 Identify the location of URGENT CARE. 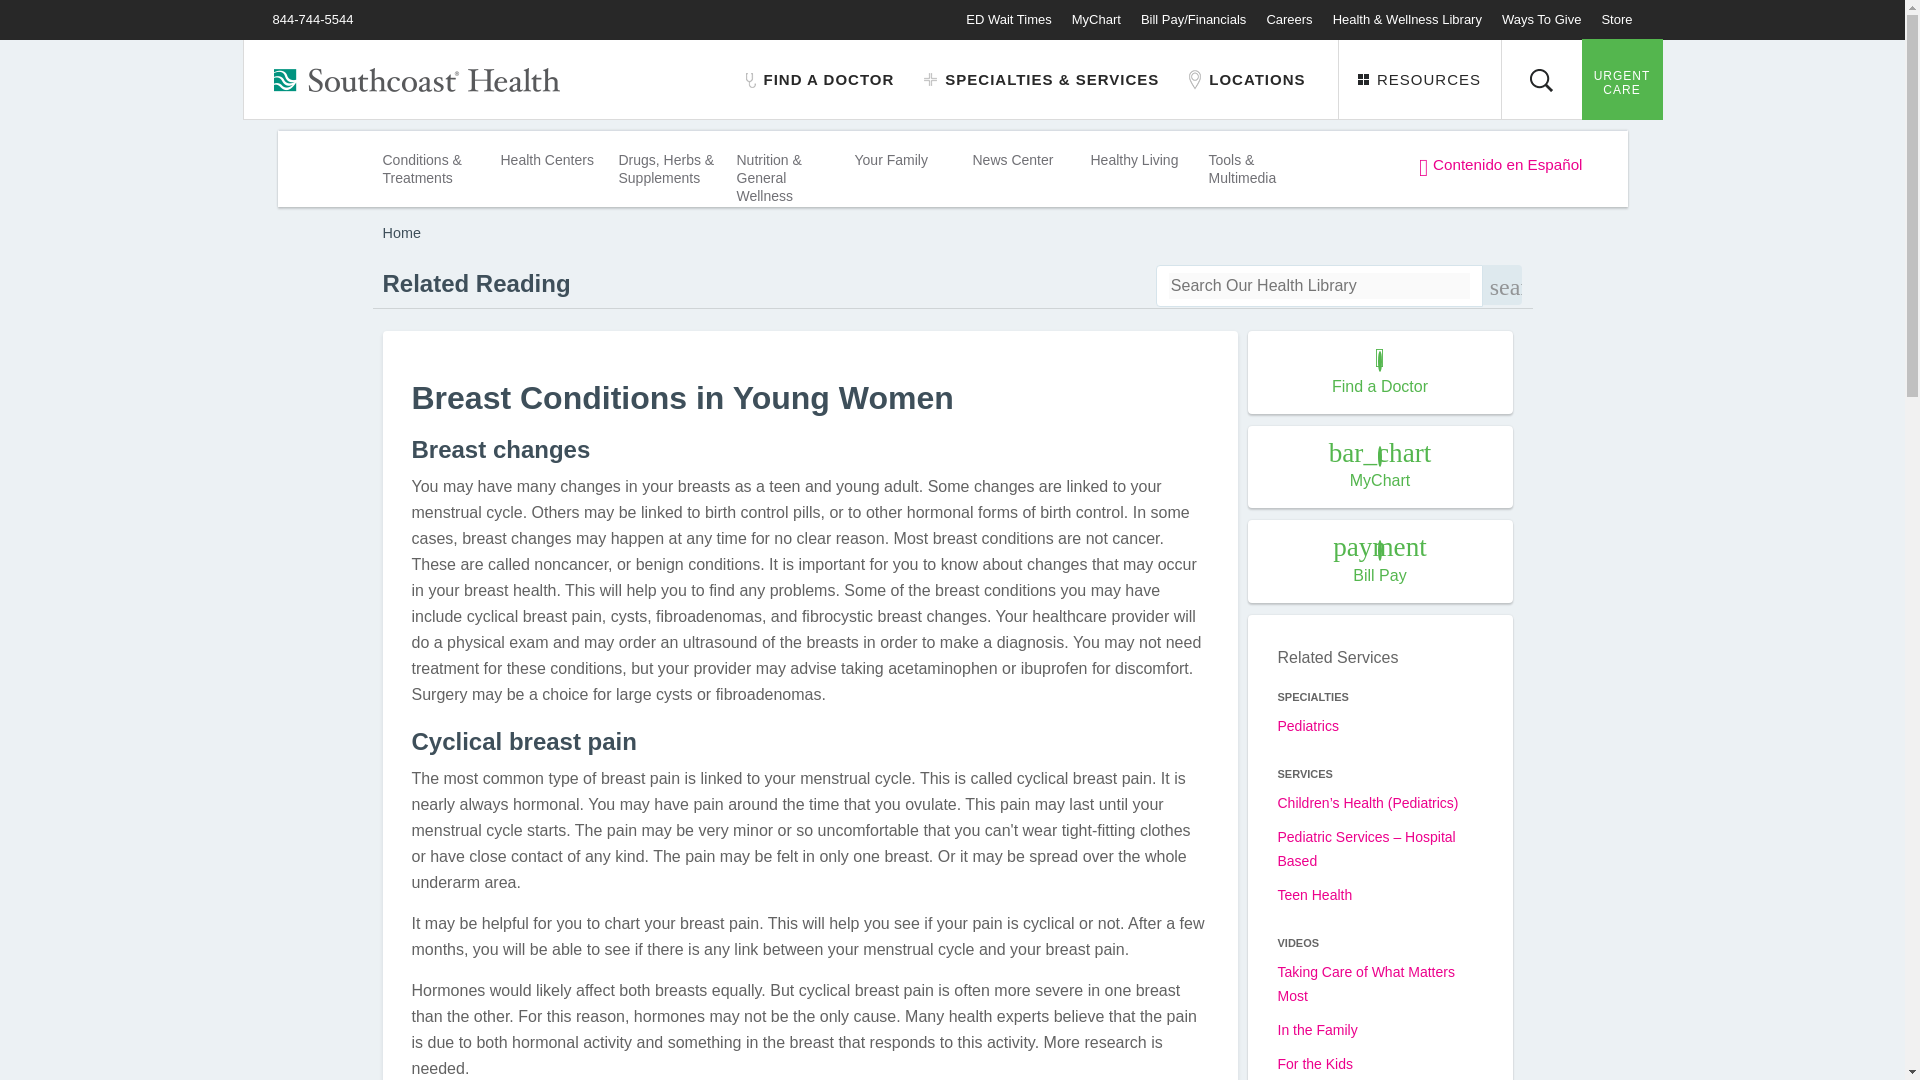
(1622, 78).